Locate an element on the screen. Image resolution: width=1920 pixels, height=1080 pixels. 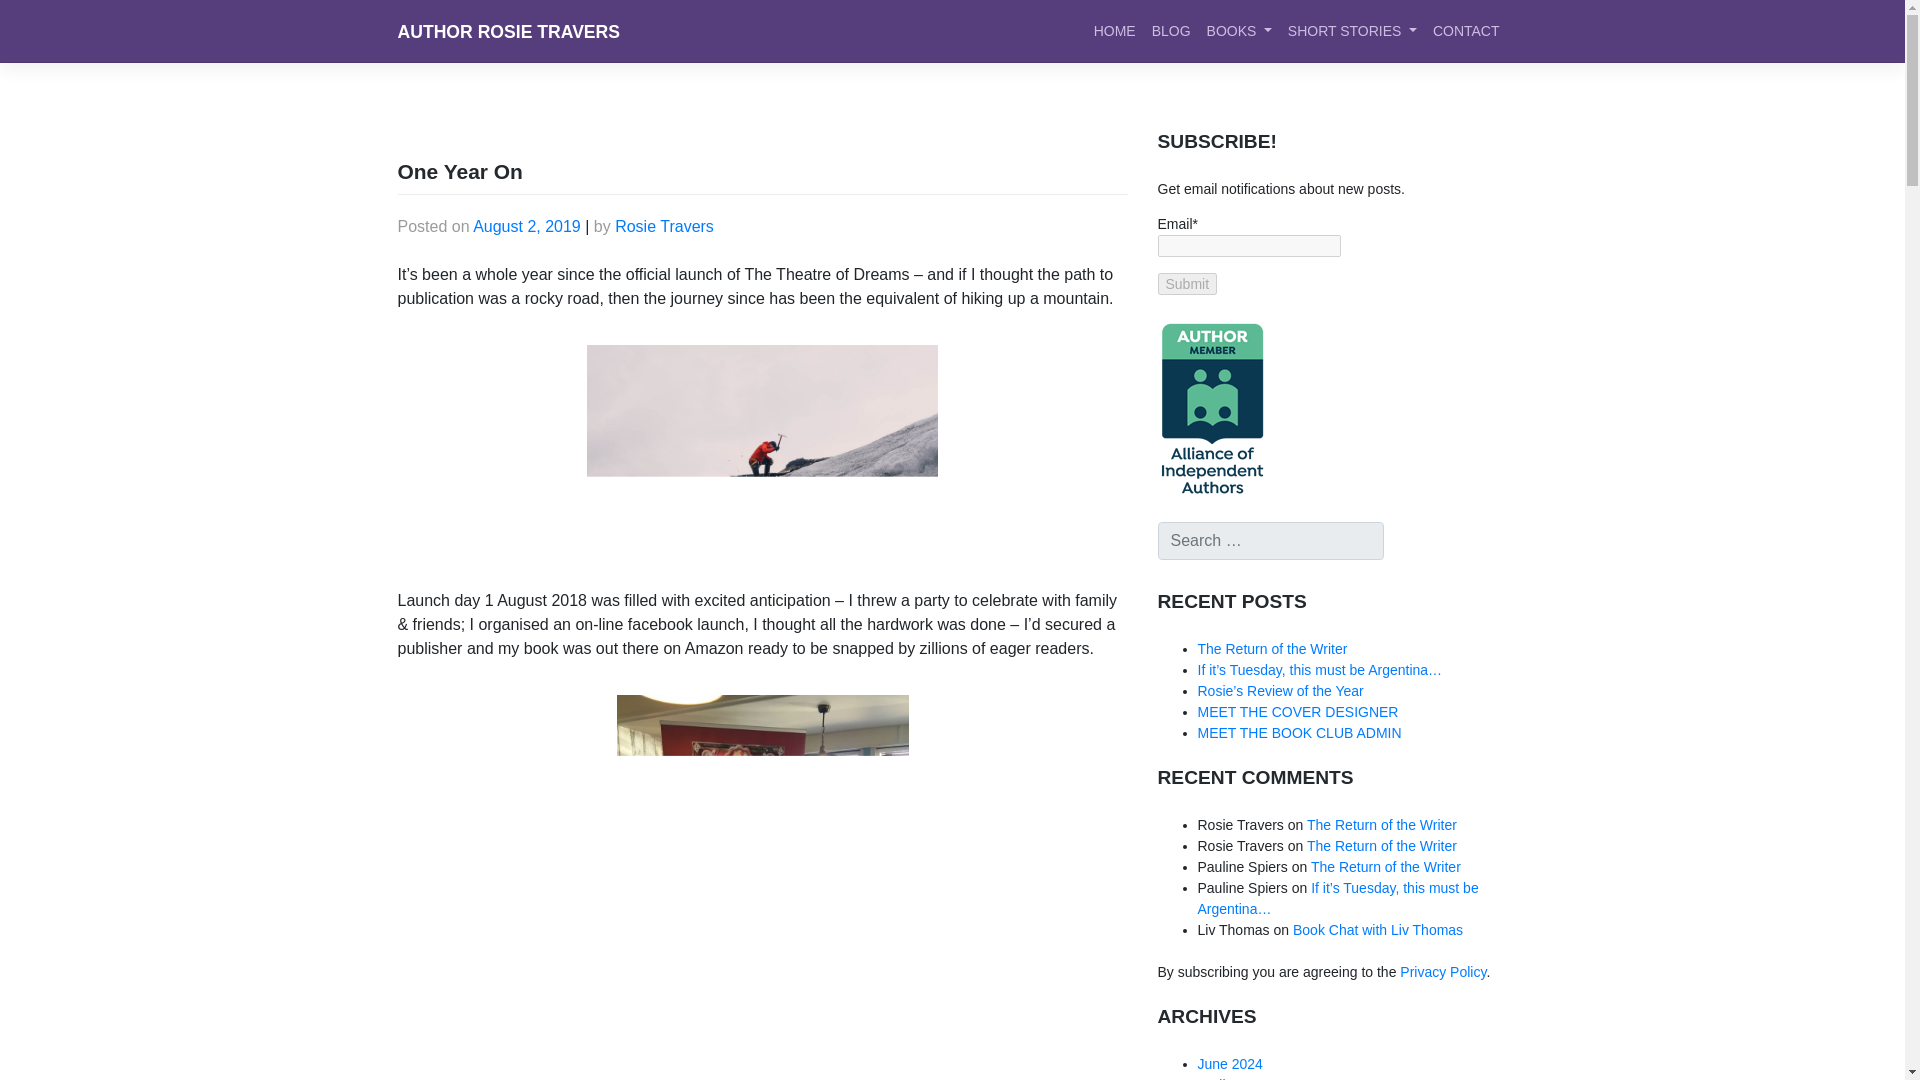
Short stories is located at coordinates (1352, 30).